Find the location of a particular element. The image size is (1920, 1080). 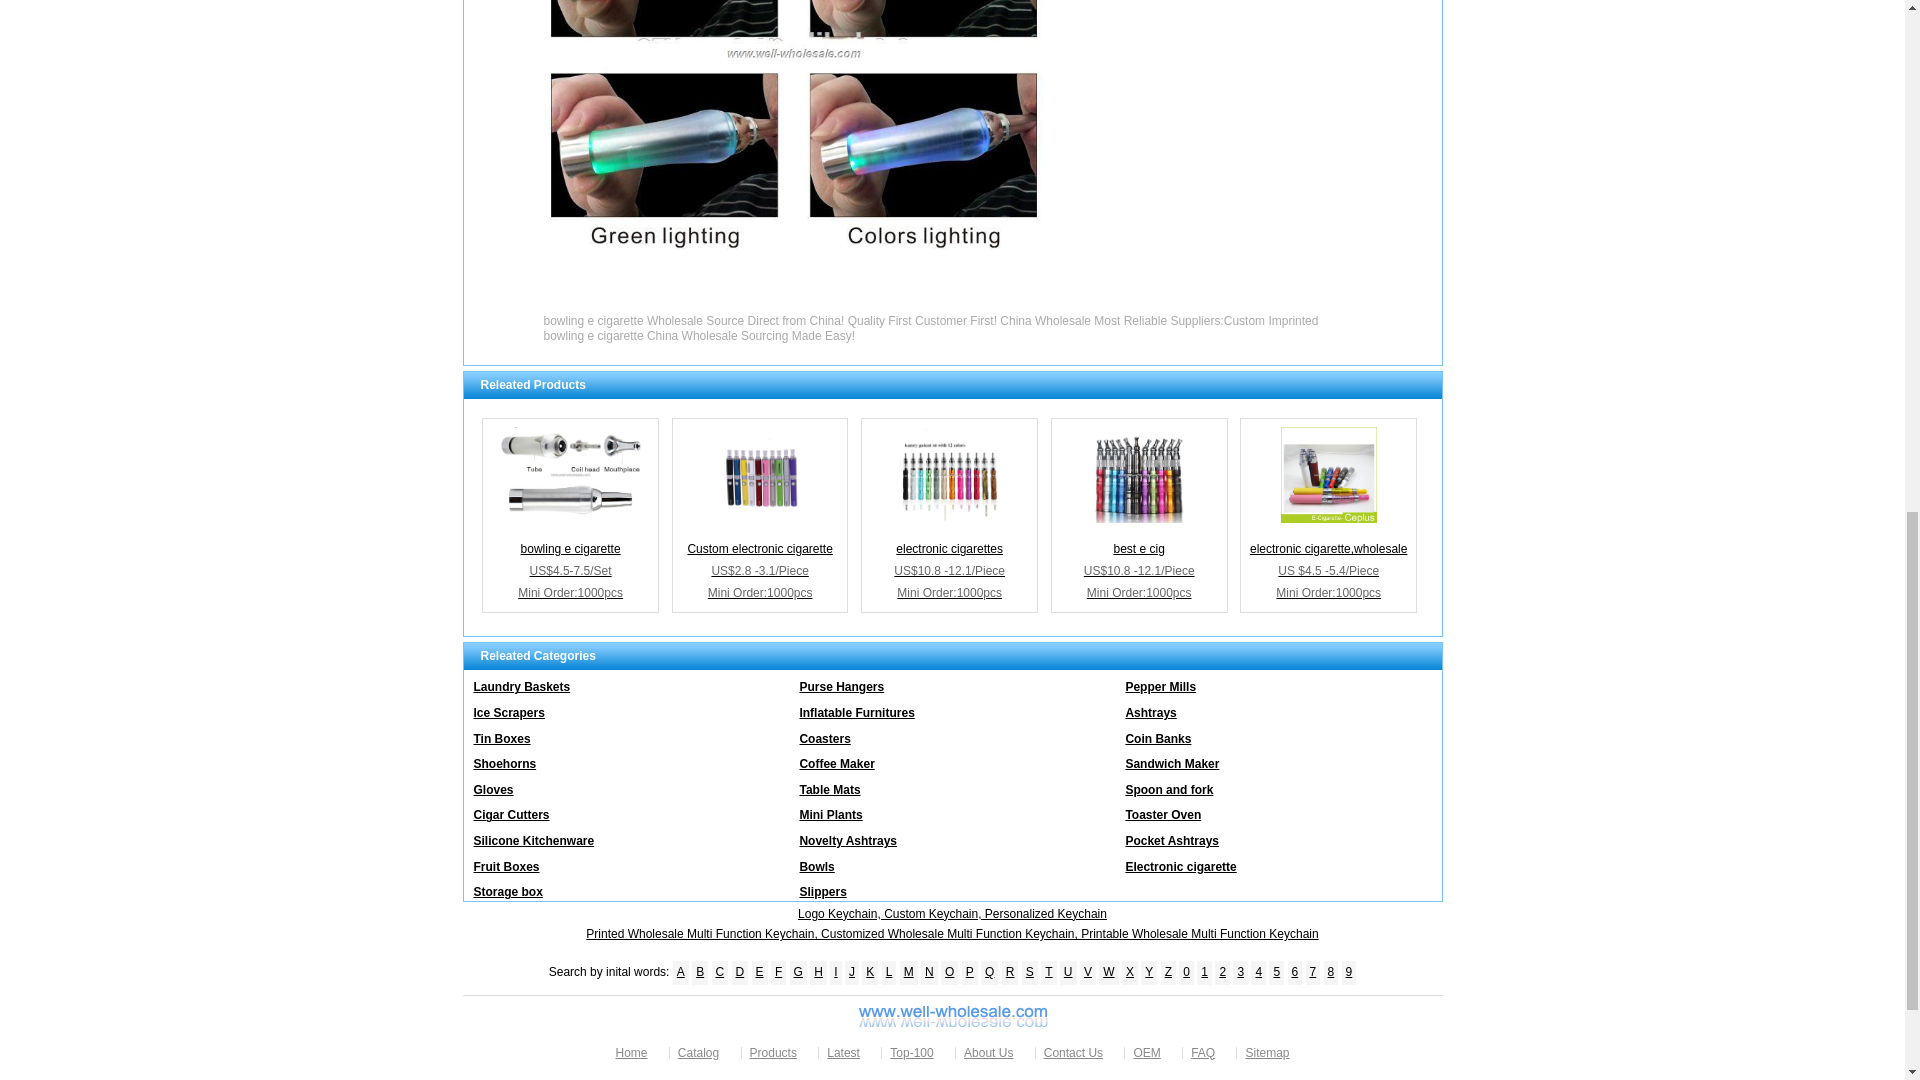

Custom electronic cigarette is located at coordinates (760, 474).